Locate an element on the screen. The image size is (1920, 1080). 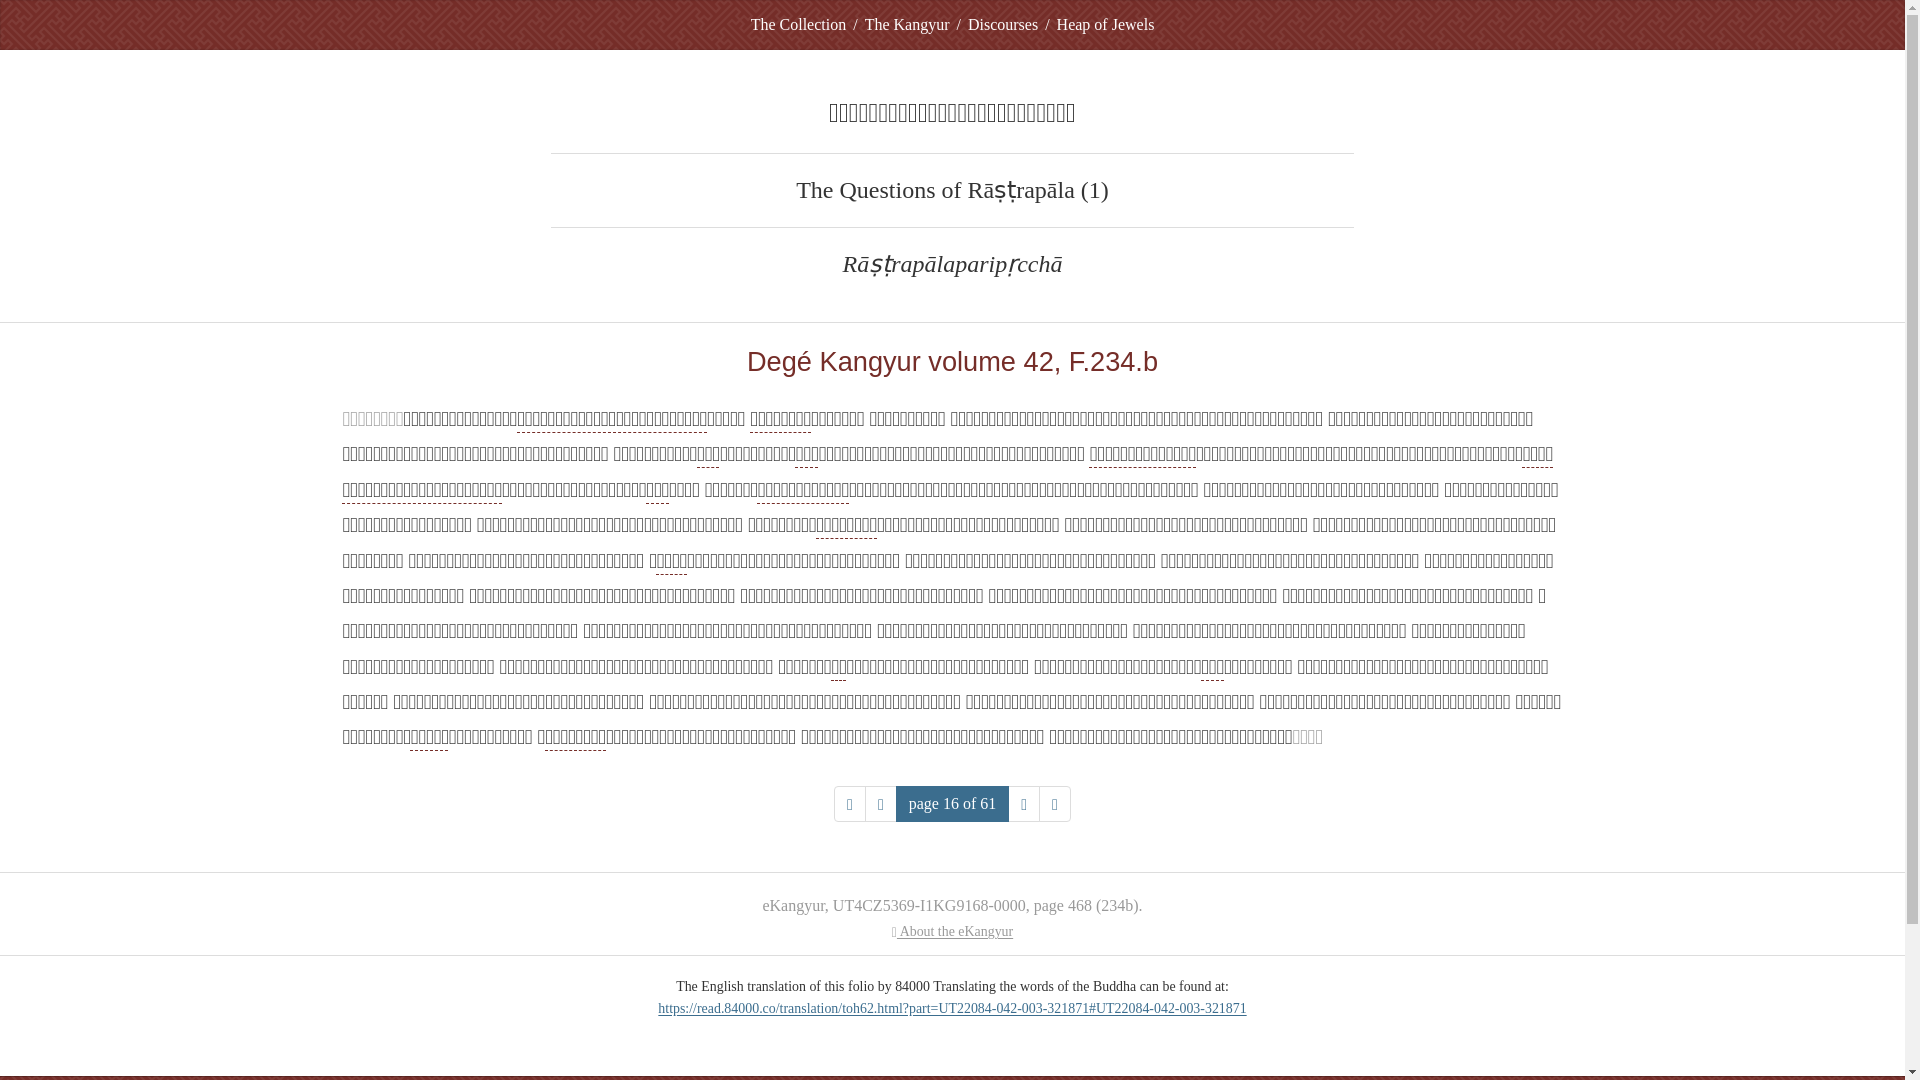
About the eKangyur is located at coordinates (952, 931).